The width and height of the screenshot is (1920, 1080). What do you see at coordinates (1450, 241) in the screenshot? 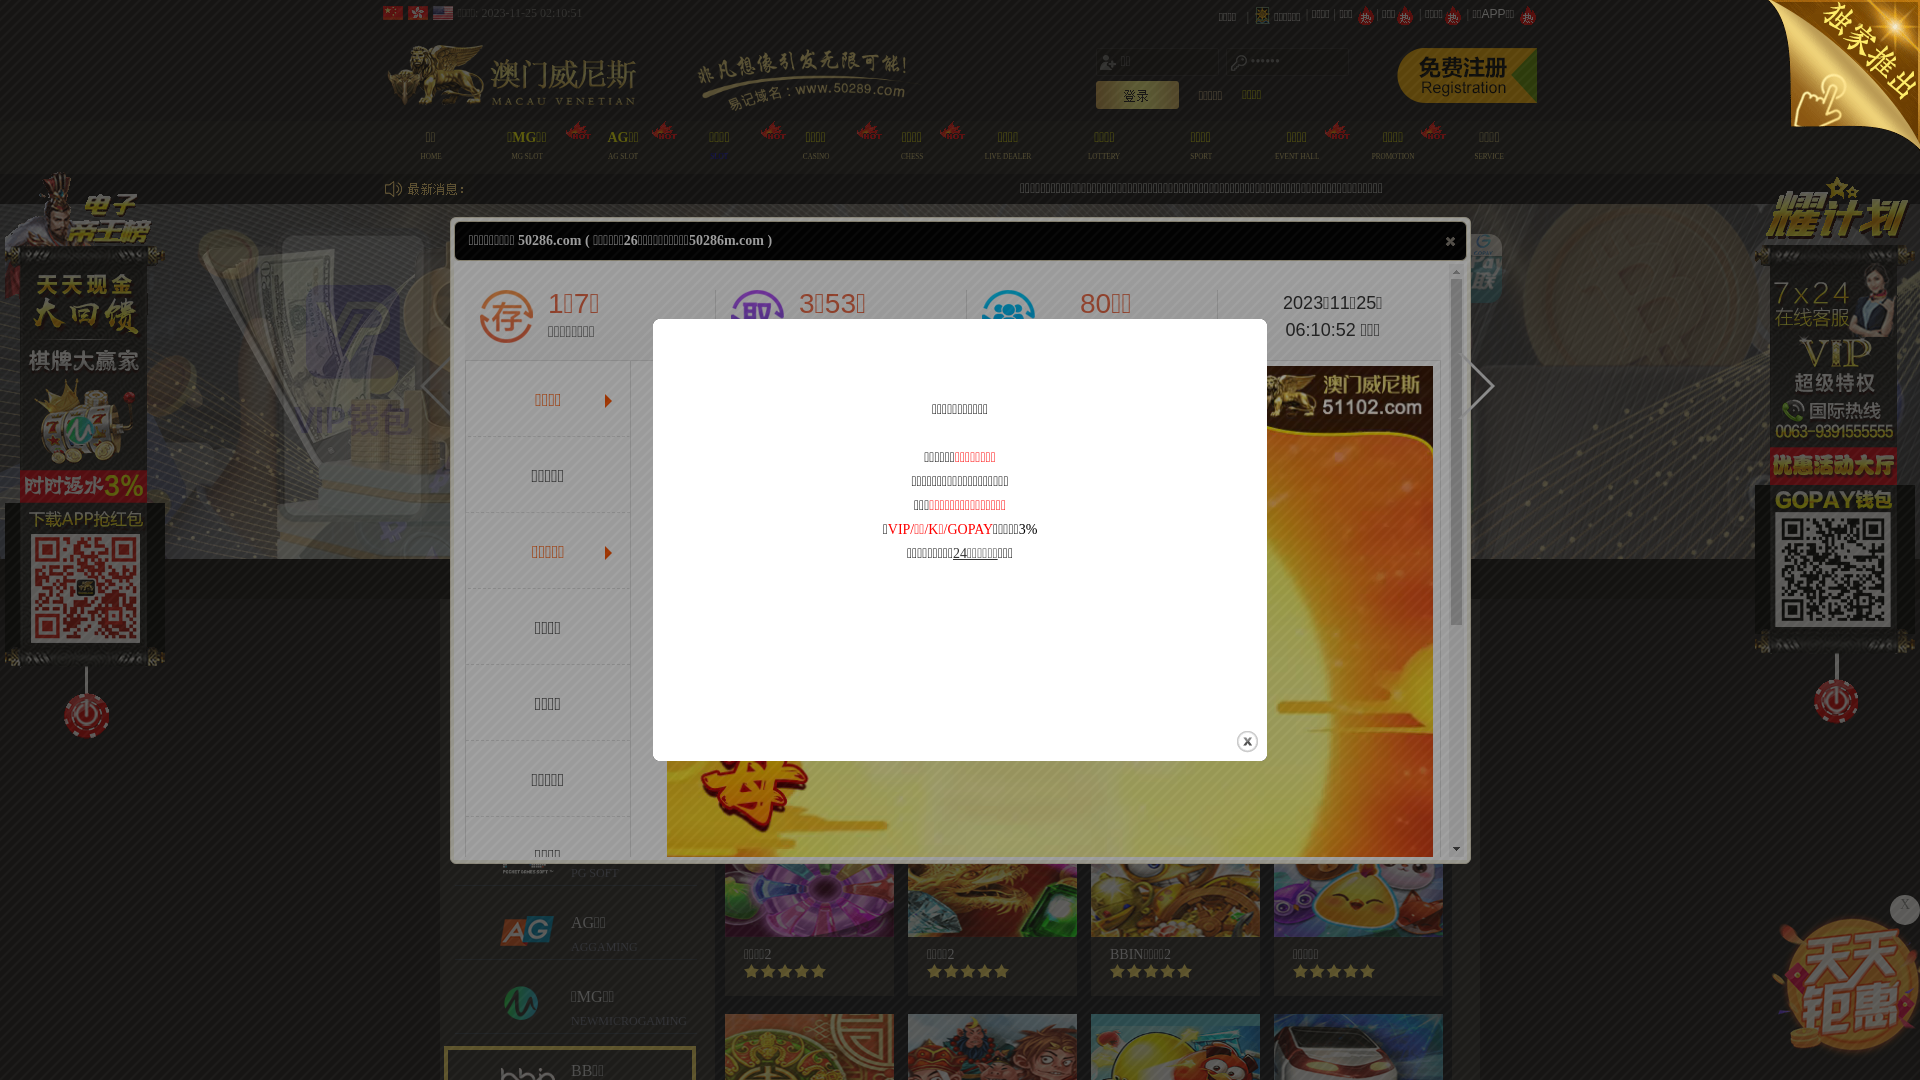
I see `close` at bounding box center [1450, 241].